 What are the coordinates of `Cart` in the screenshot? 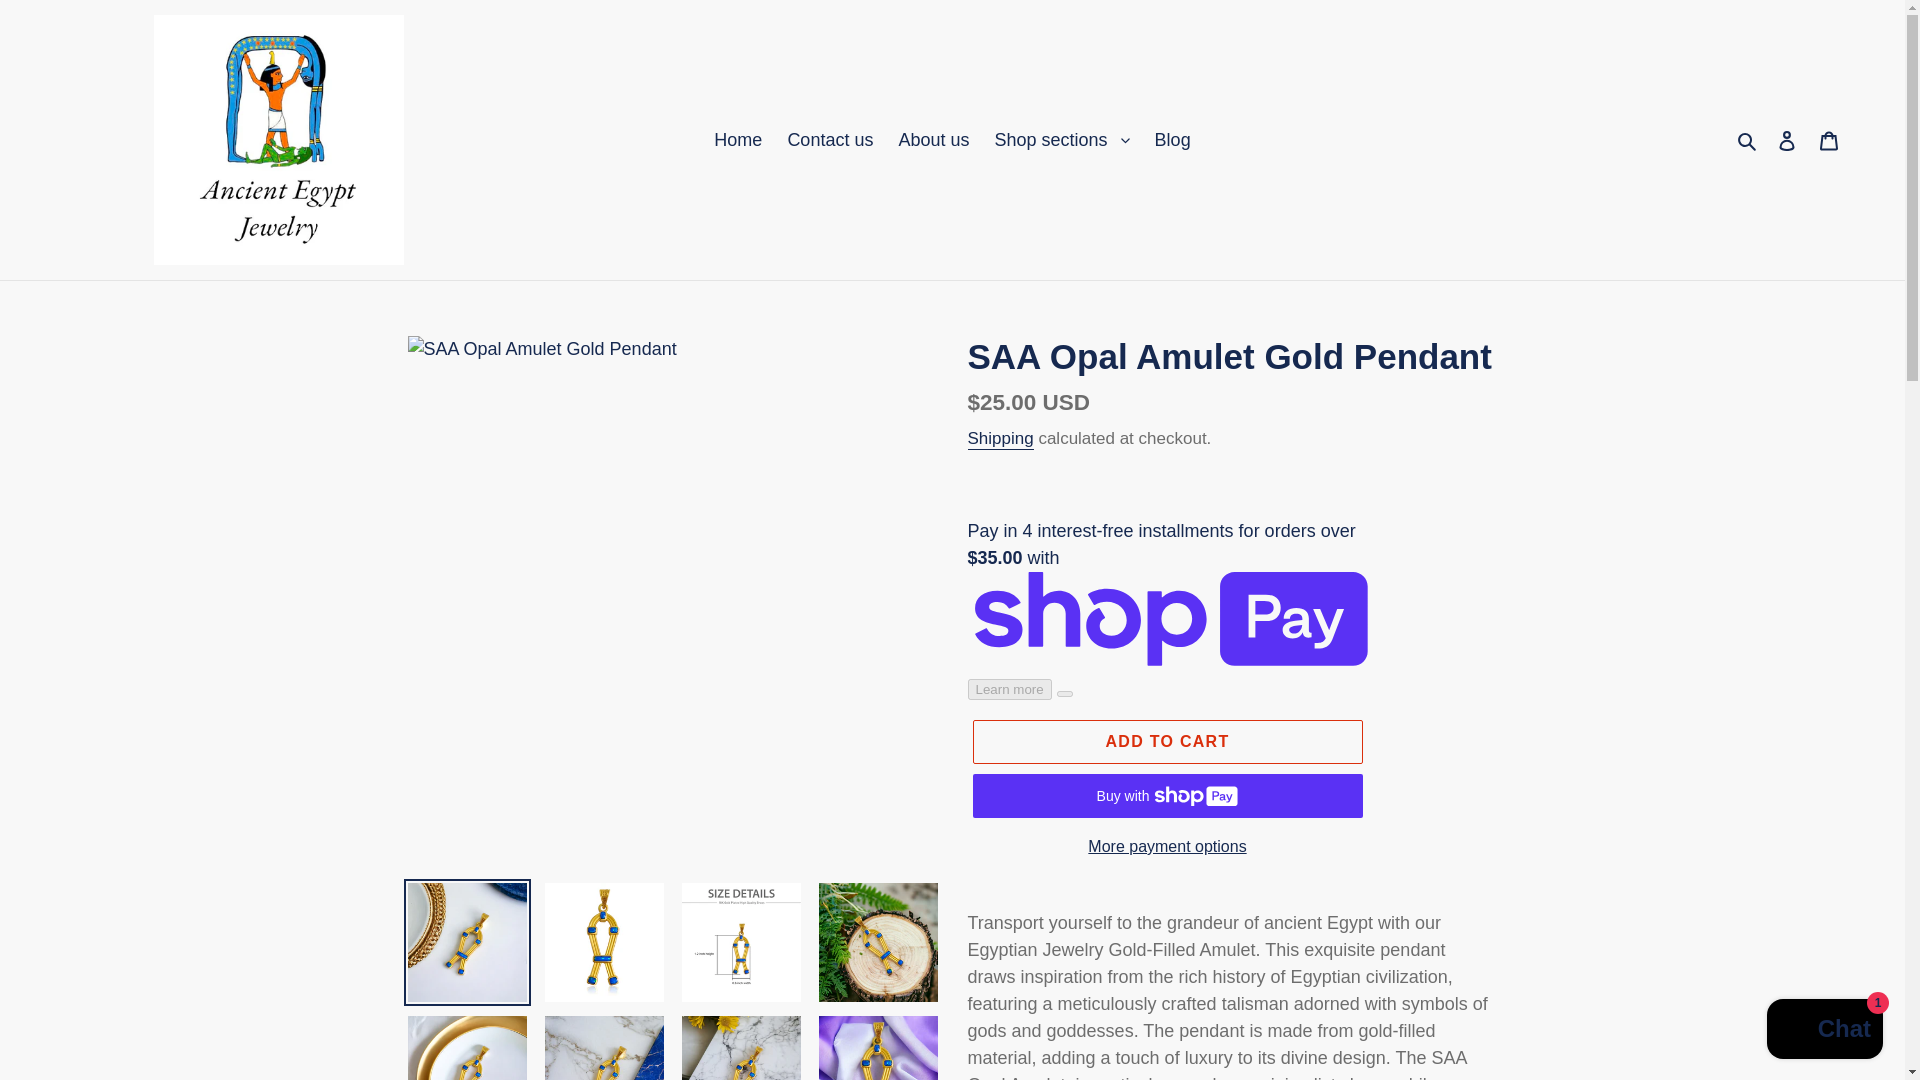 It's located at (1829, 139).